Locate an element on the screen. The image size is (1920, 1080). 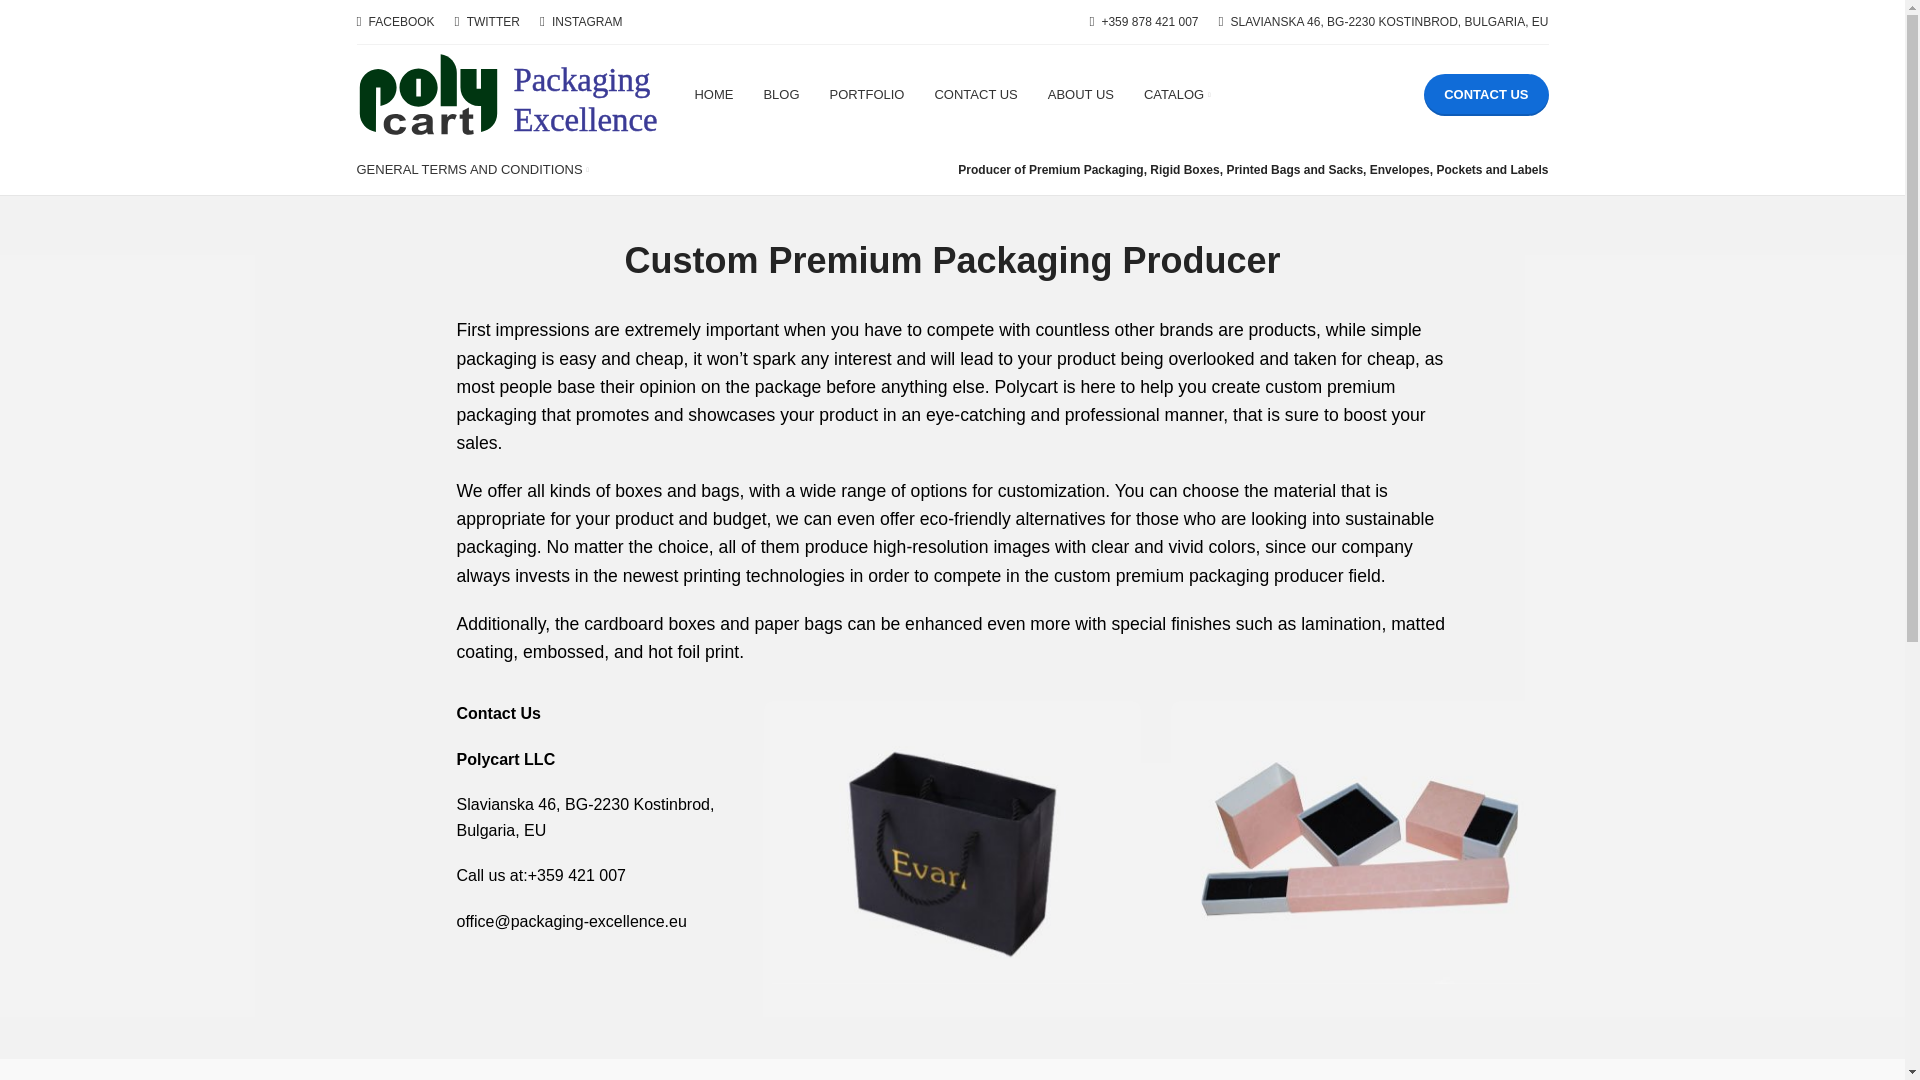
premium-paper-bag-with-print is located at coordinates (952, 842).